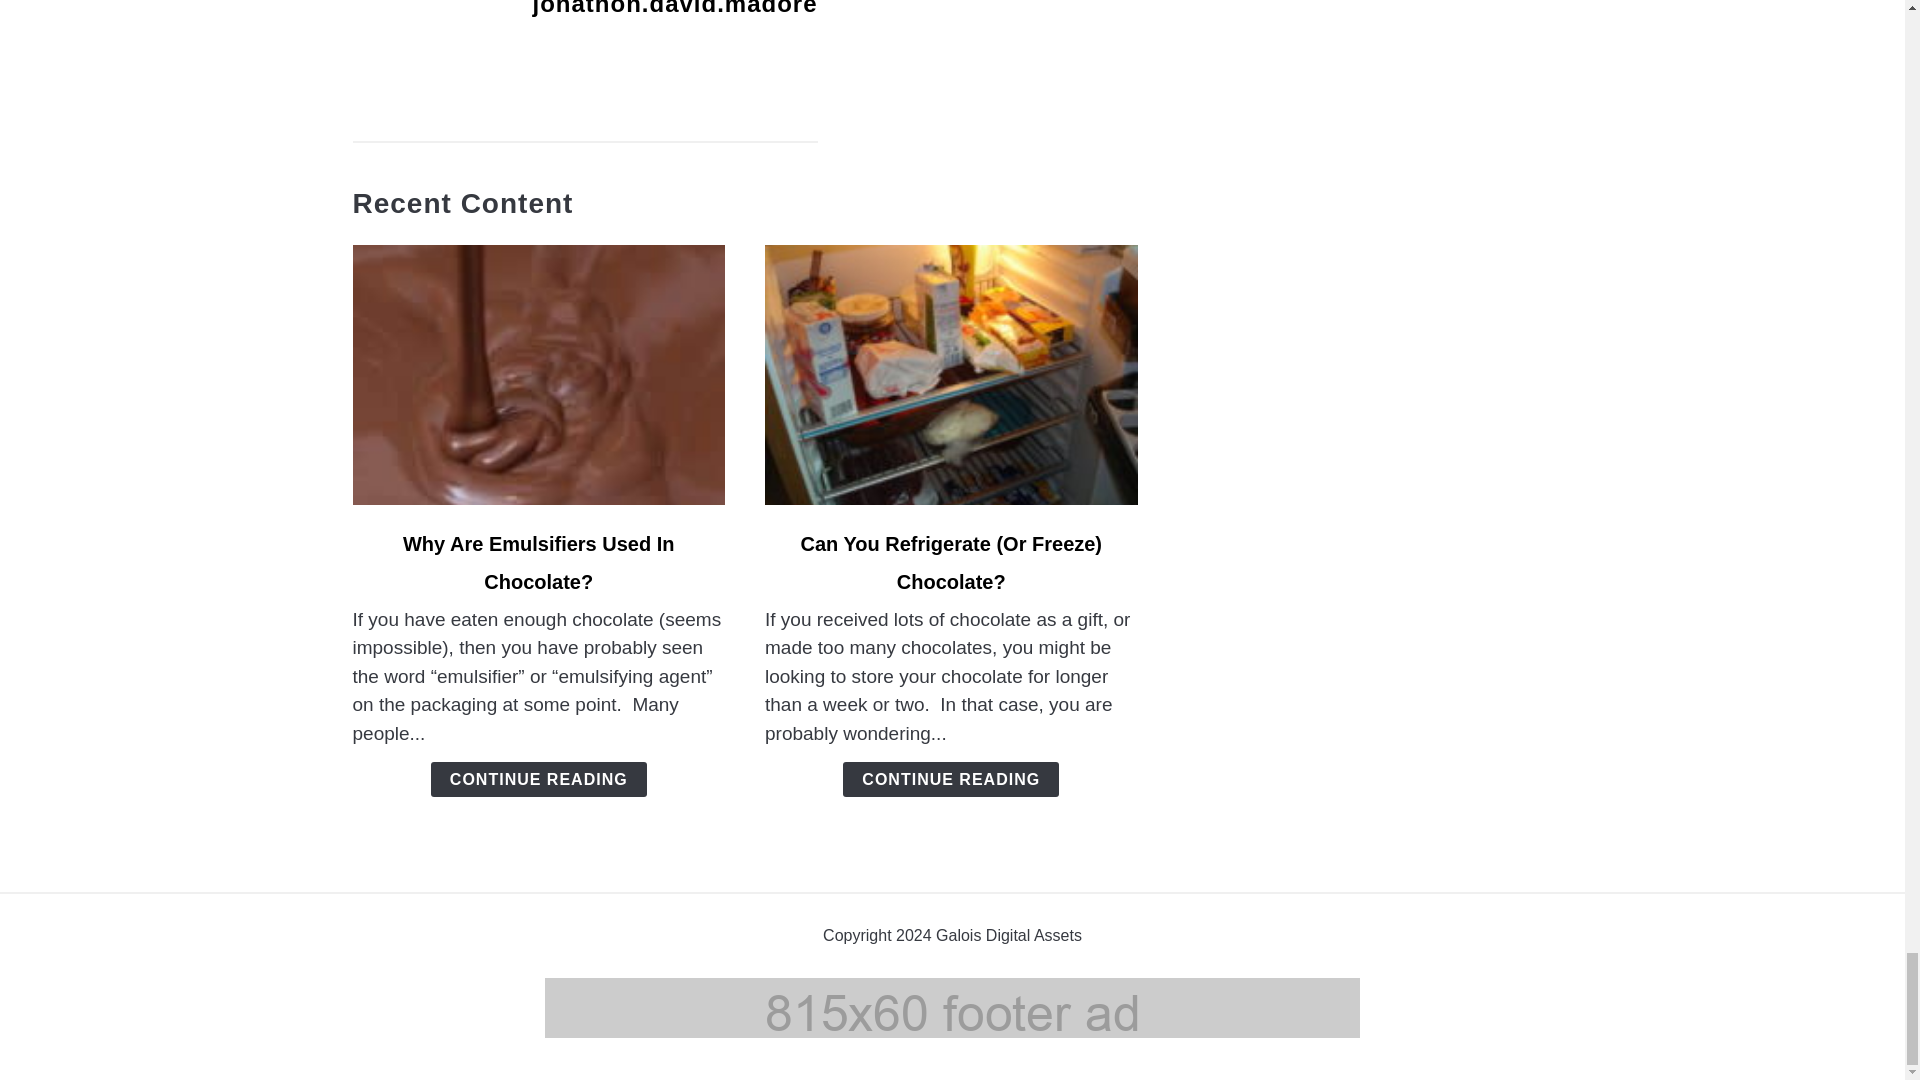  Describe the element at coordinates (539, 562) in the screenshot. I see `Why Are Emulsifiers Used In Chocolate?` at that location.